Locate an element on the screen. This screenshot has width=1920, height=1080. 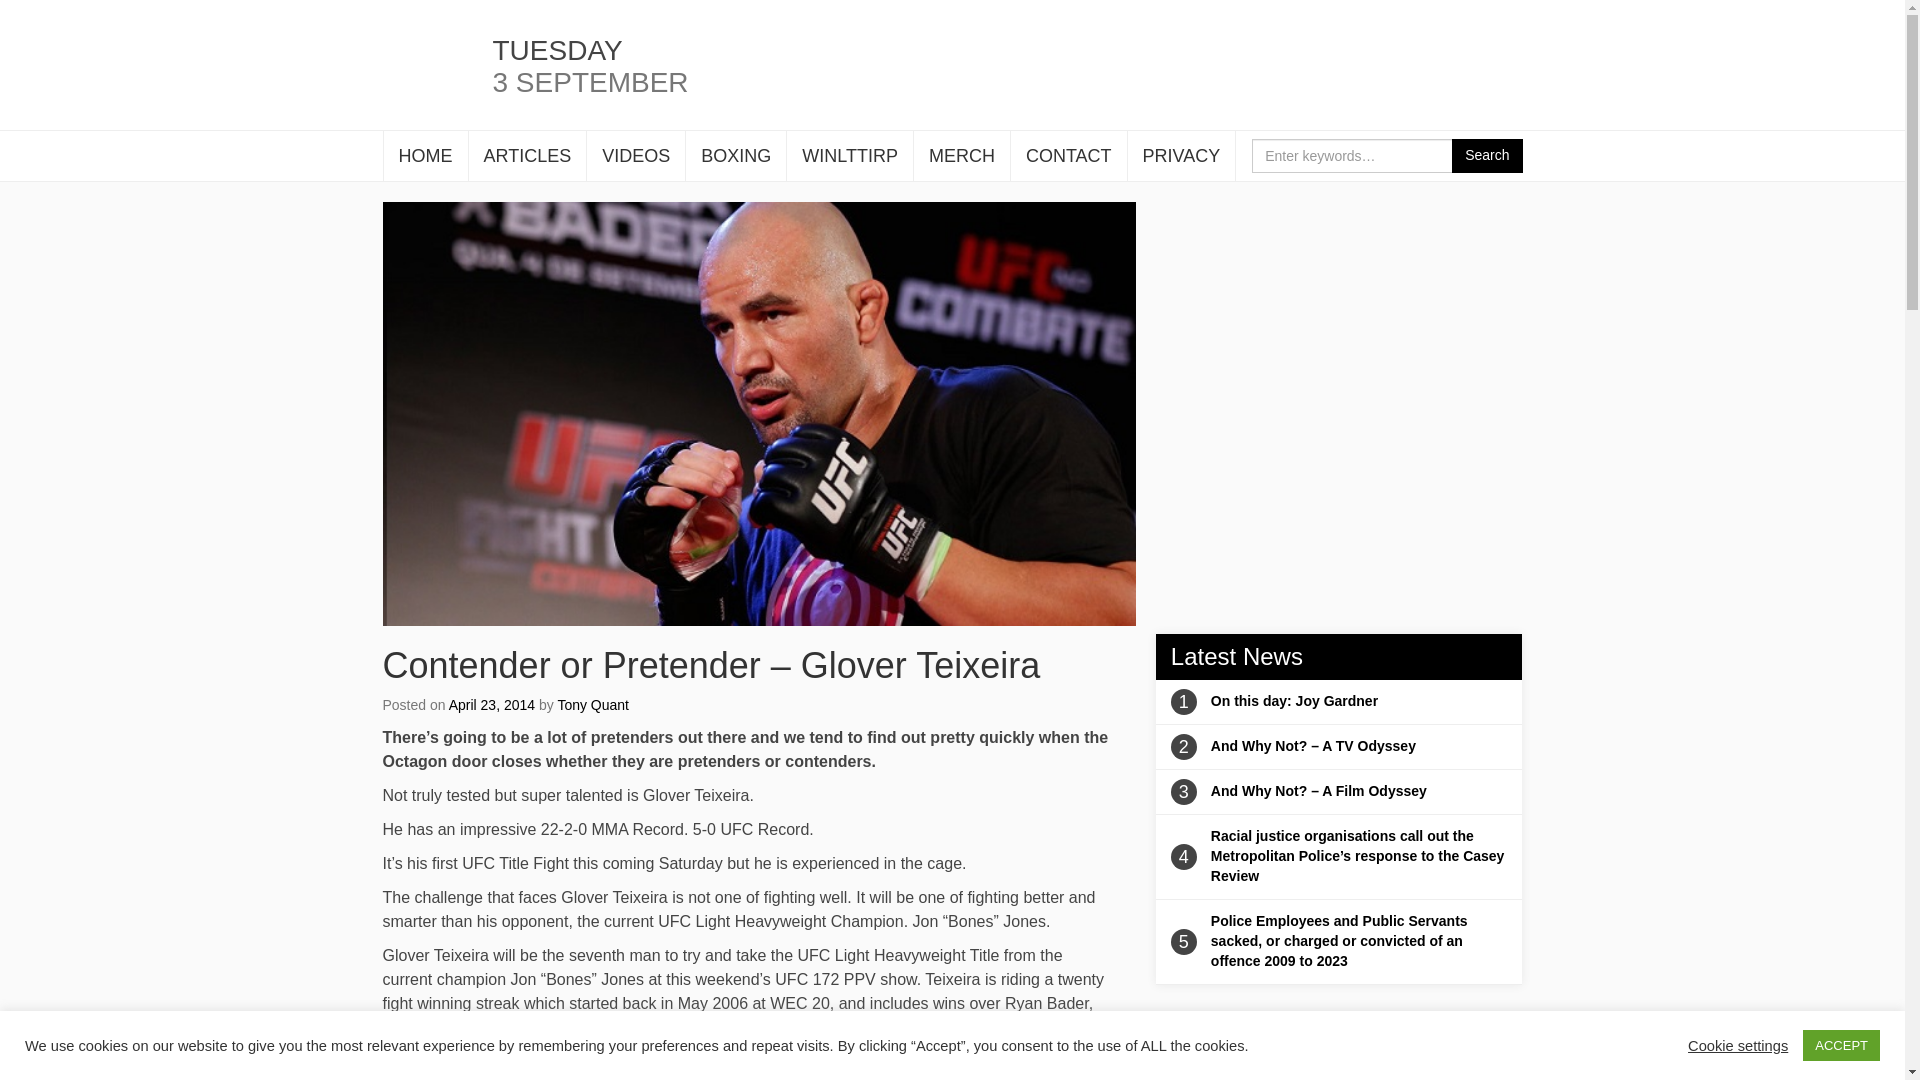
BOXING is located at coordinates (735, 156).